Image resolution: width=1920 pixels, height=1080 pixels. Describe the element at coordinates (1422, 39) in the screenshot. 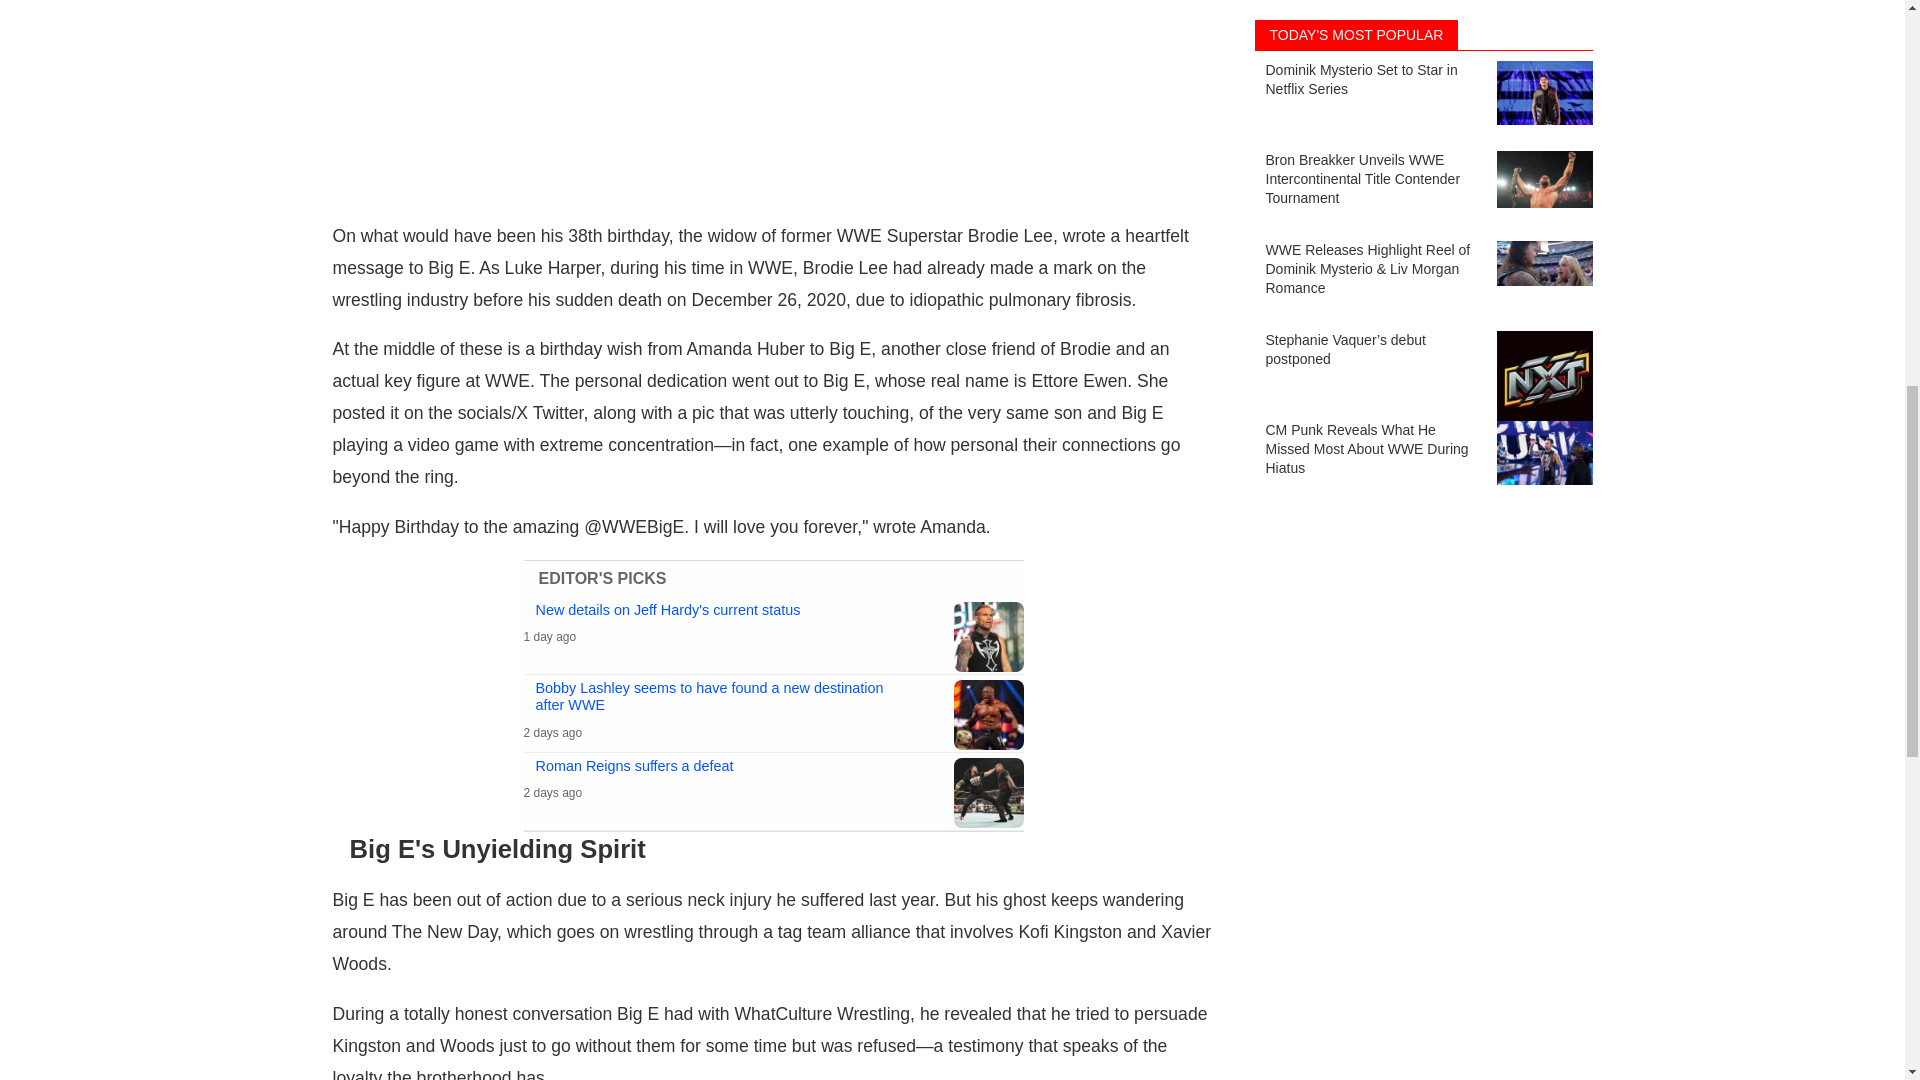

I see `Dominik Mysterio Set to Star in Netflix Series` at that location.